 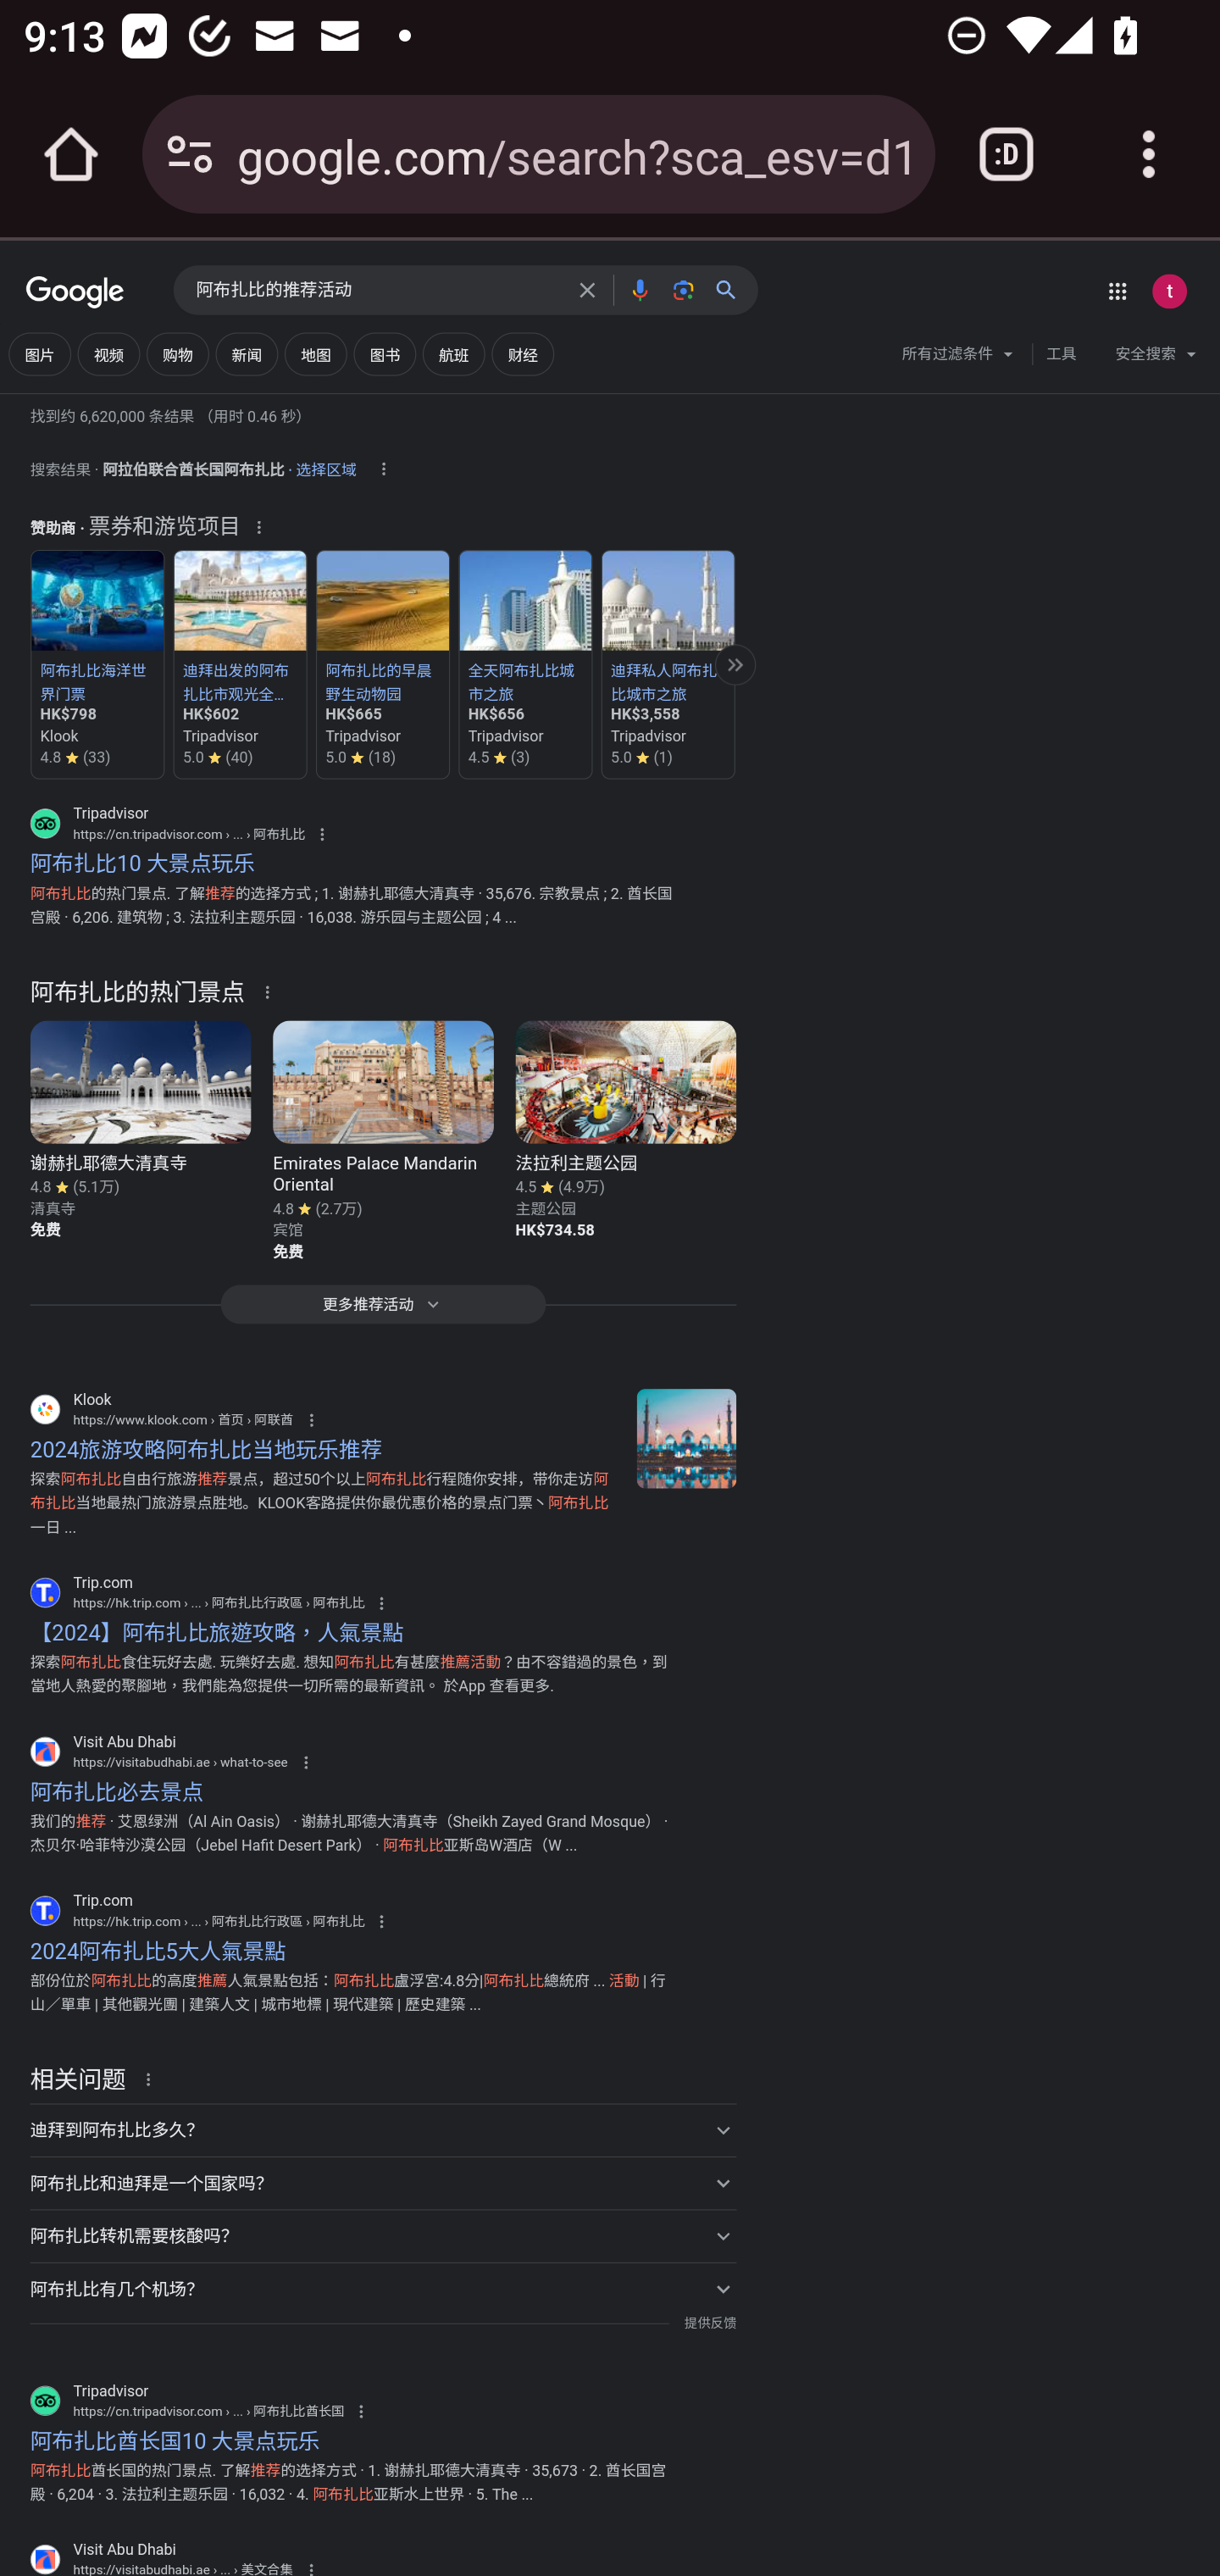 What do you see at coordinates (382, 469) in the screenshot?
I see `位置信息使用方式` at bounding box center [382, 469].